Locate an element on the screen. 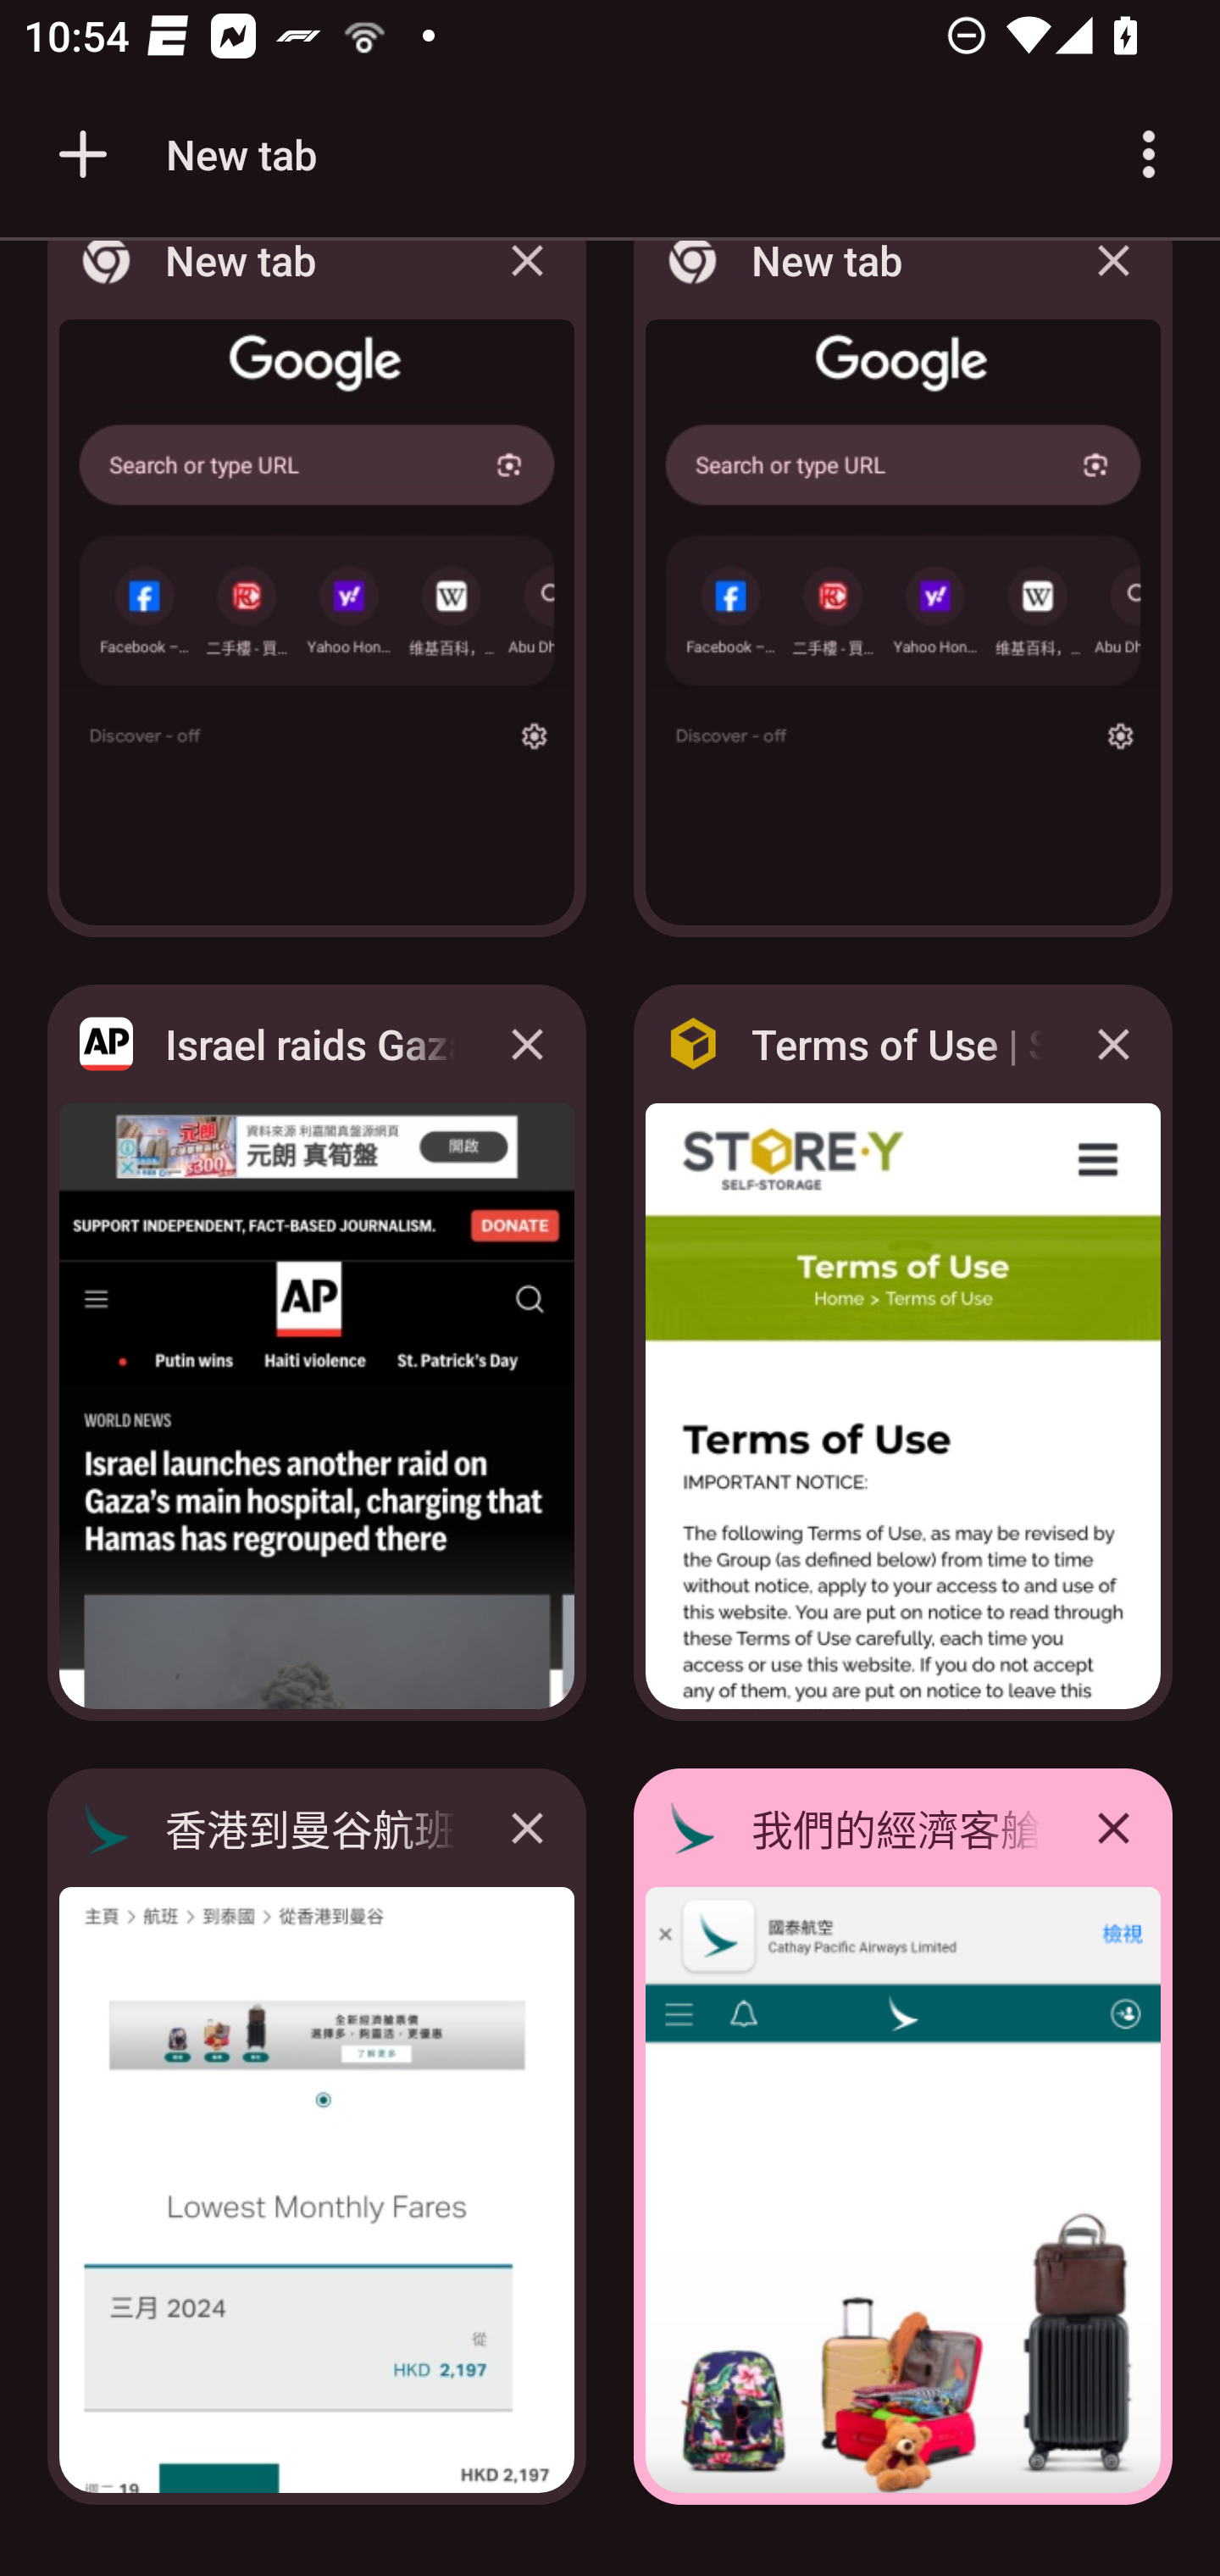 This screenshot has width=1220, height=2576. 我們的經濟客艙票價 我們的經濟客艙票價, tab Close 我們的經濟客艙票價 tab is located at coordinates (903, 2137).